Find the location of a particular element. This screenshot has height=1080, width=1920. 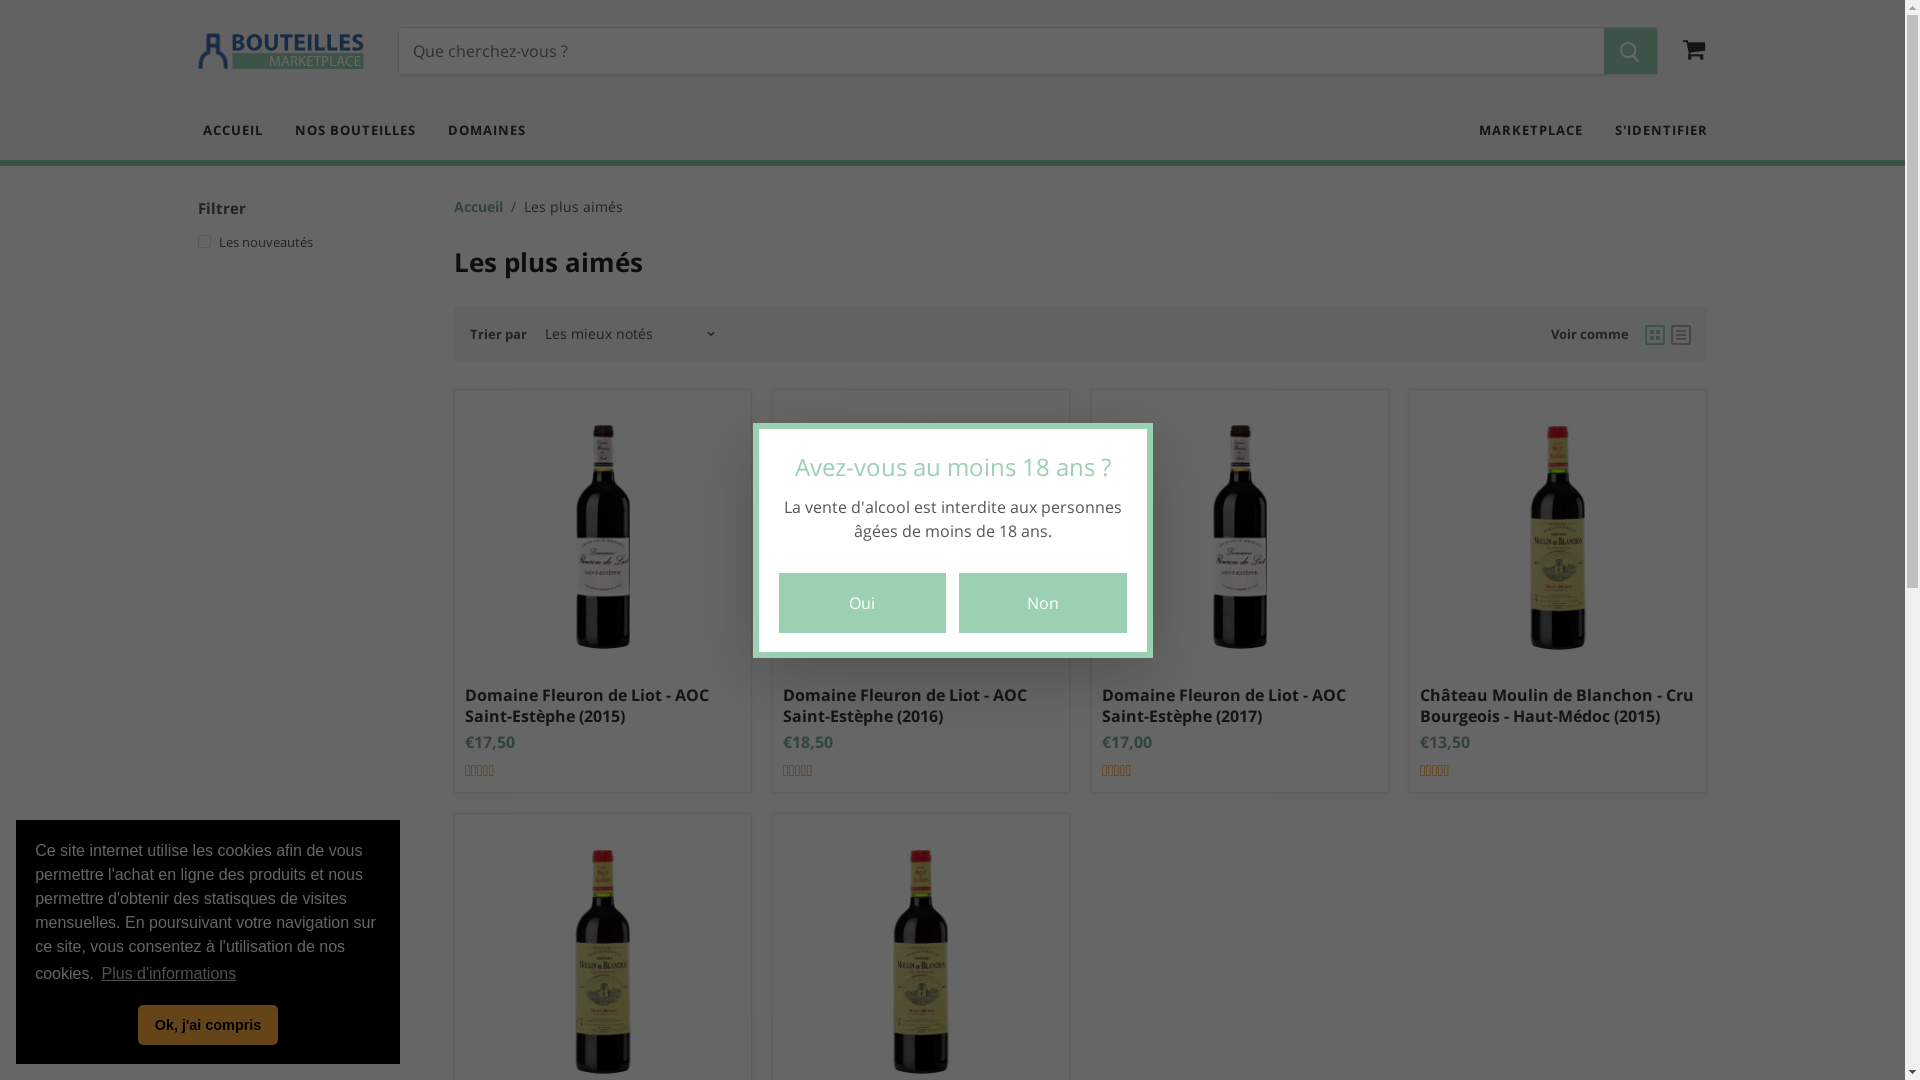

NOS BOUTEILLES is located at coordinates (356, 130).